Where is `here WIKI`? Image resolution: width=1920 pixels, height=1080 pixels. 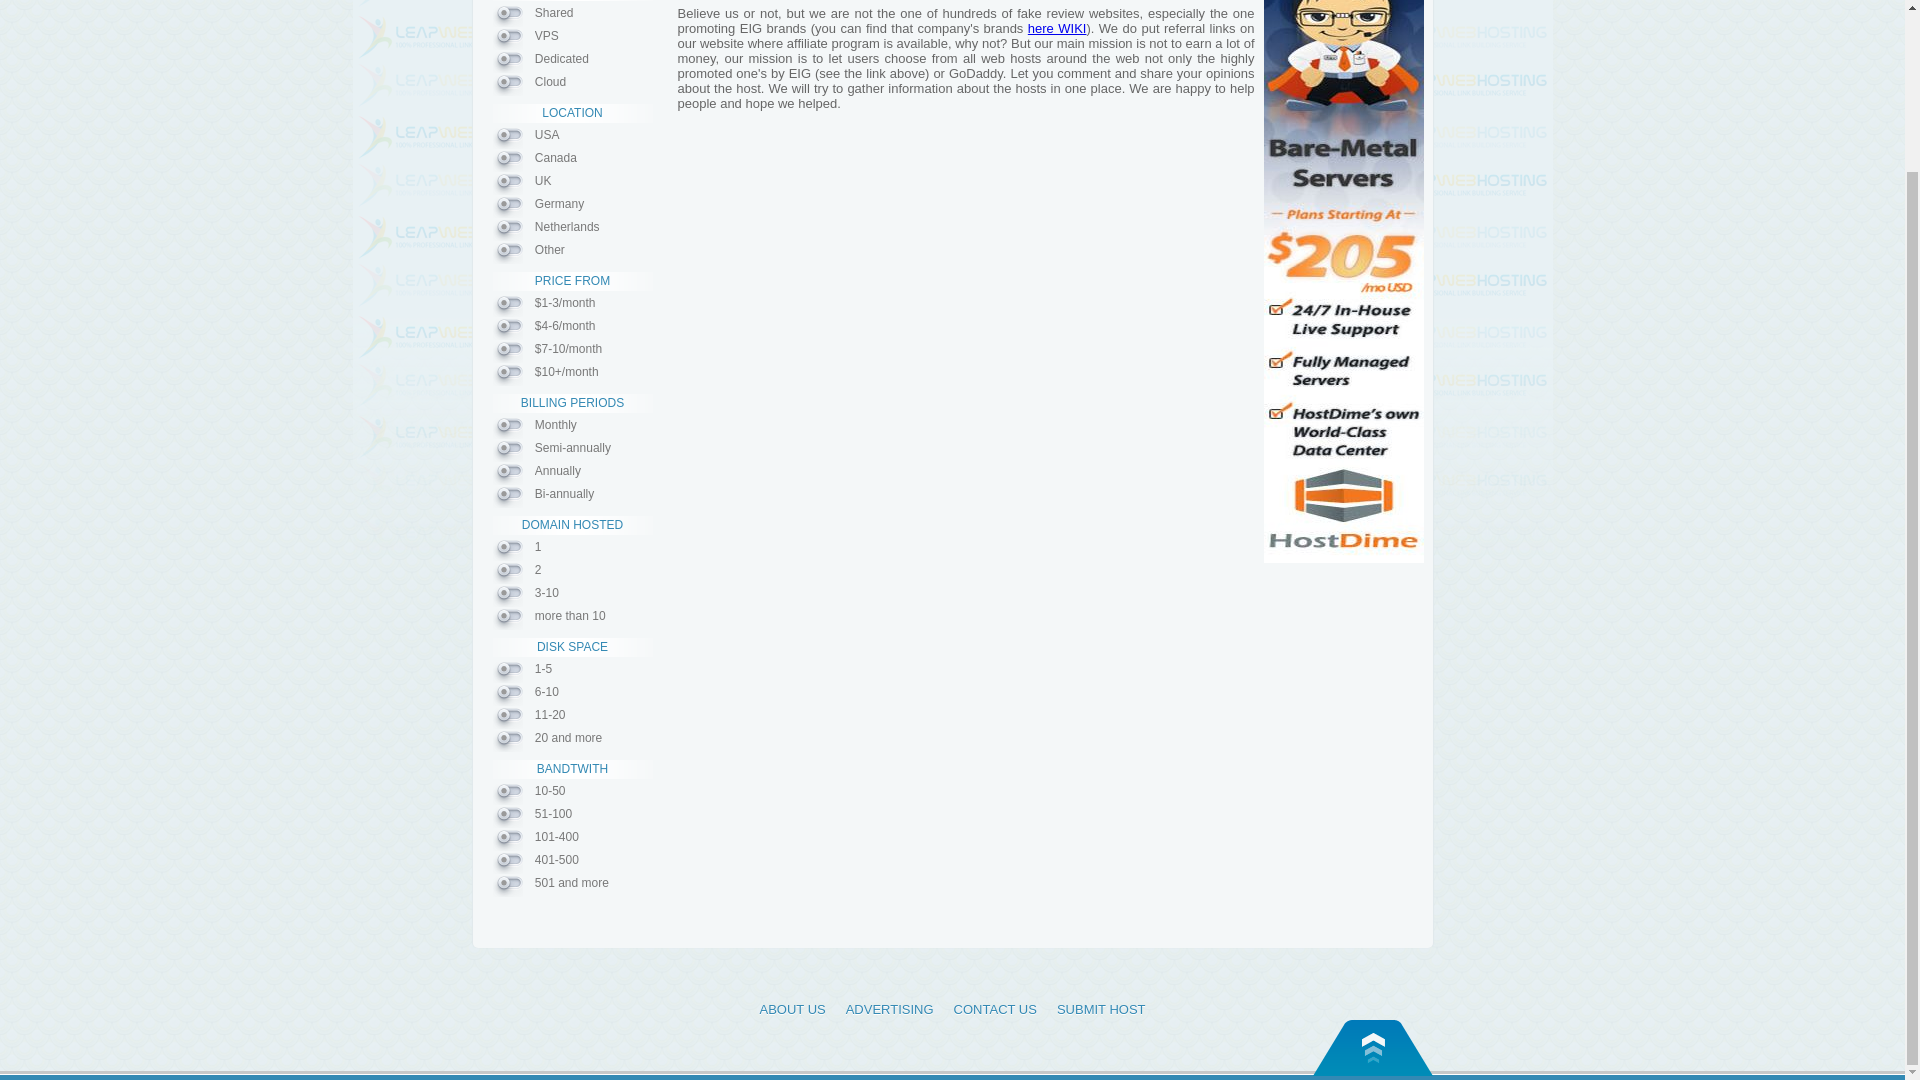 here WIKI is located at coordinates (1056, 28).